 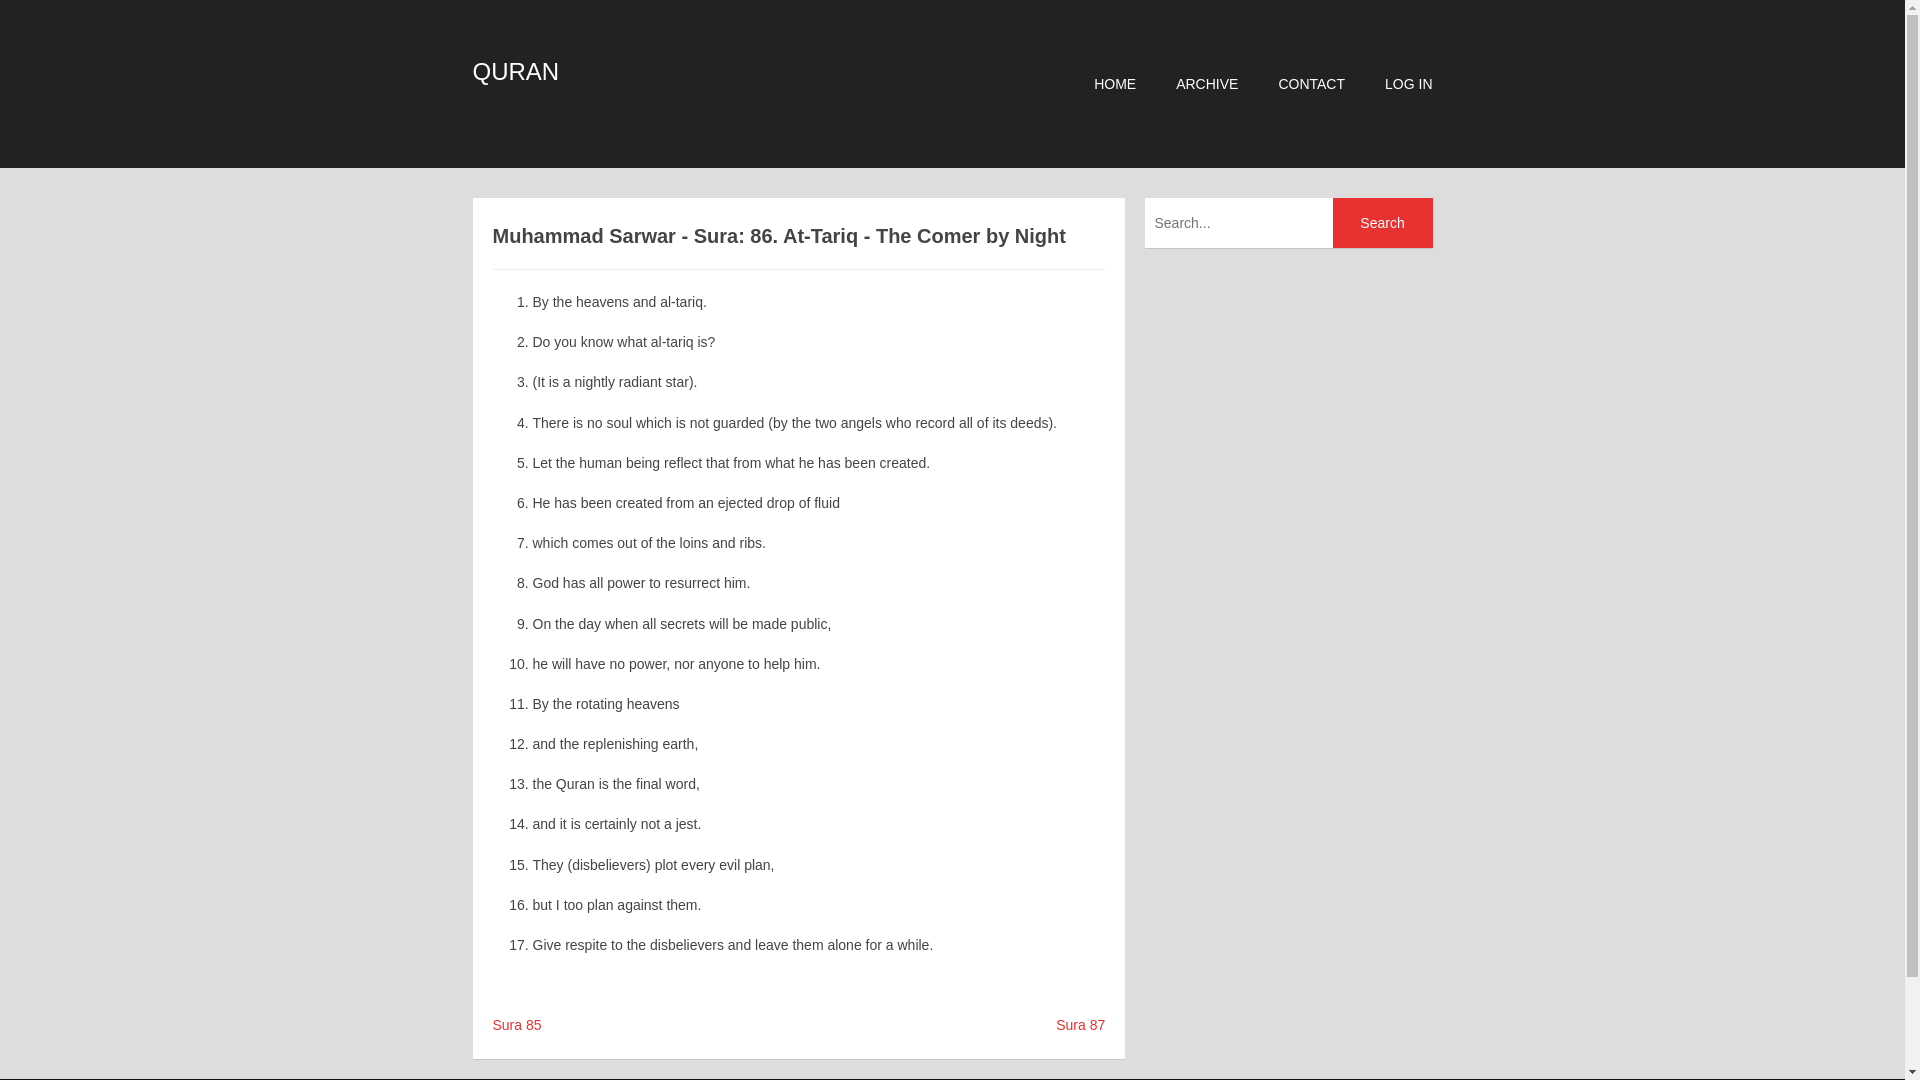 I want to click on Search, so click(x=1382, y=222).